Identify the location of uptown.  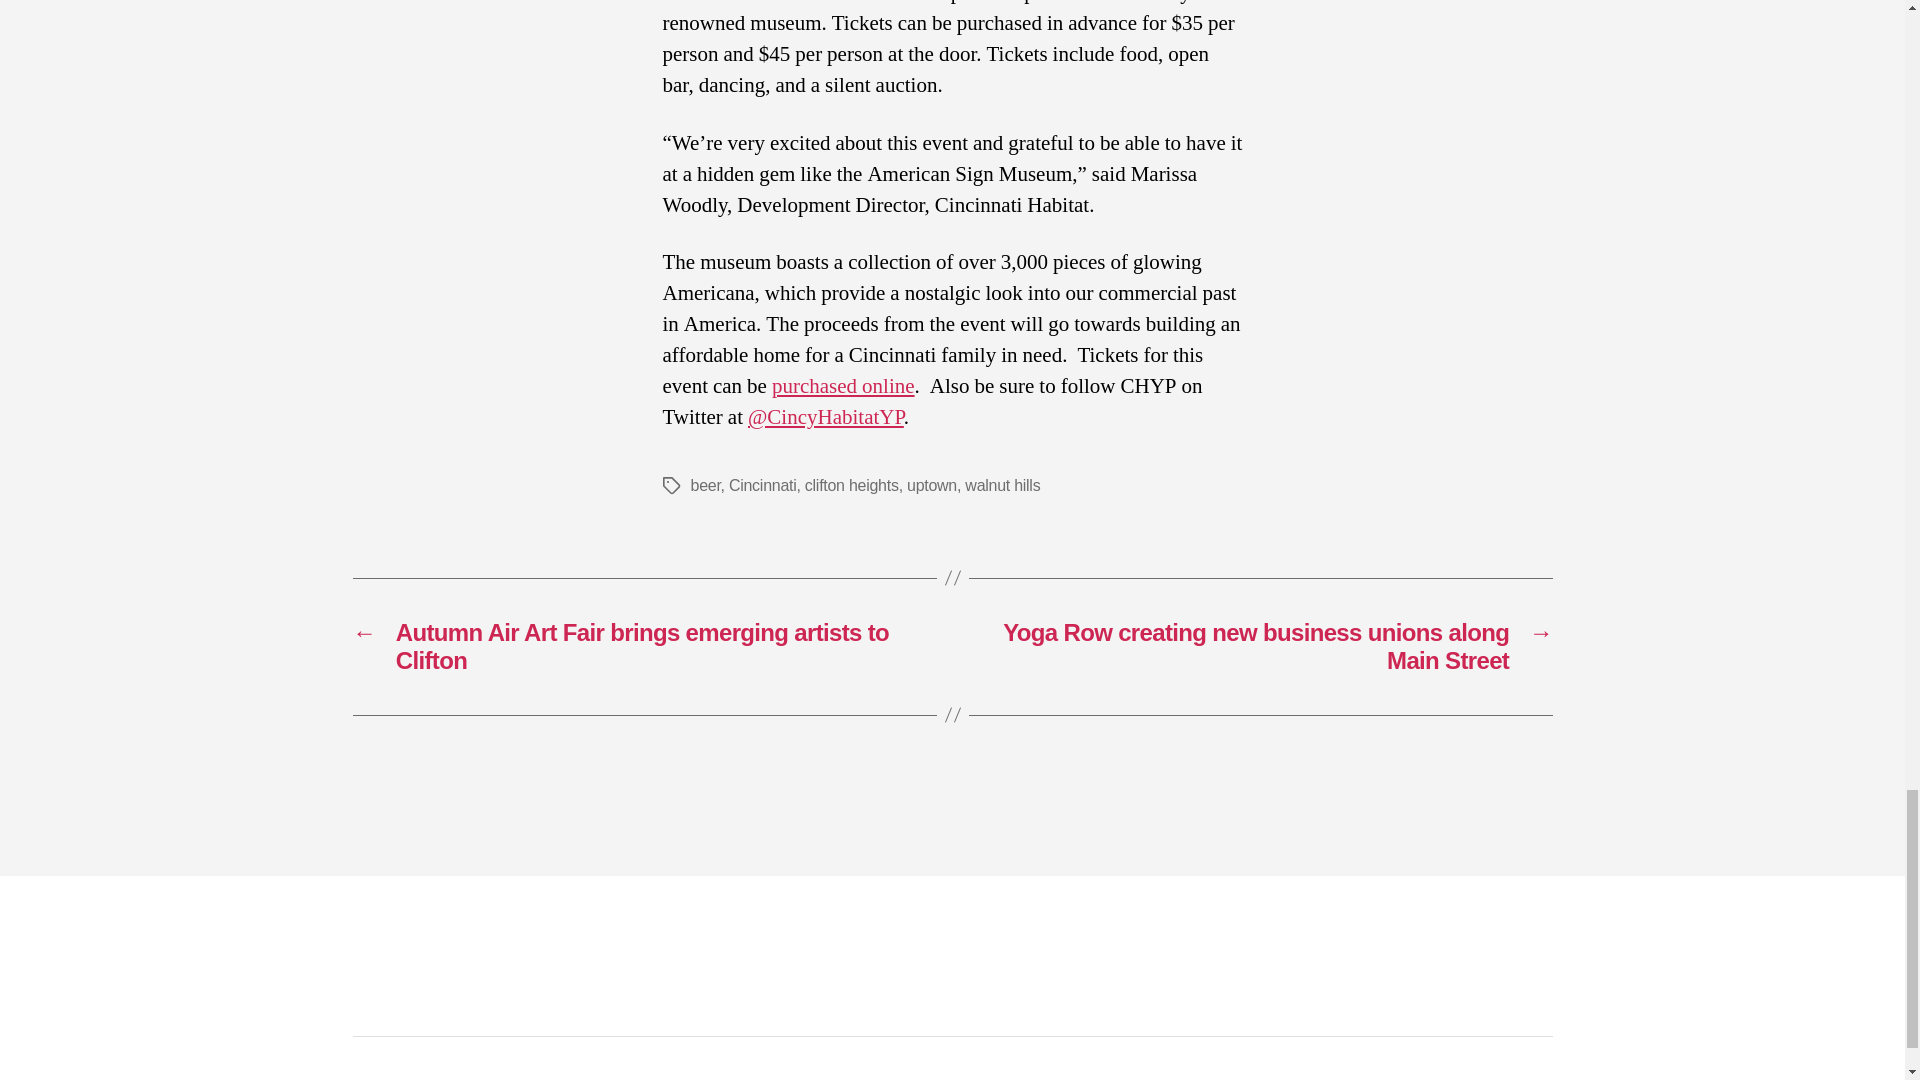
(931, 485).